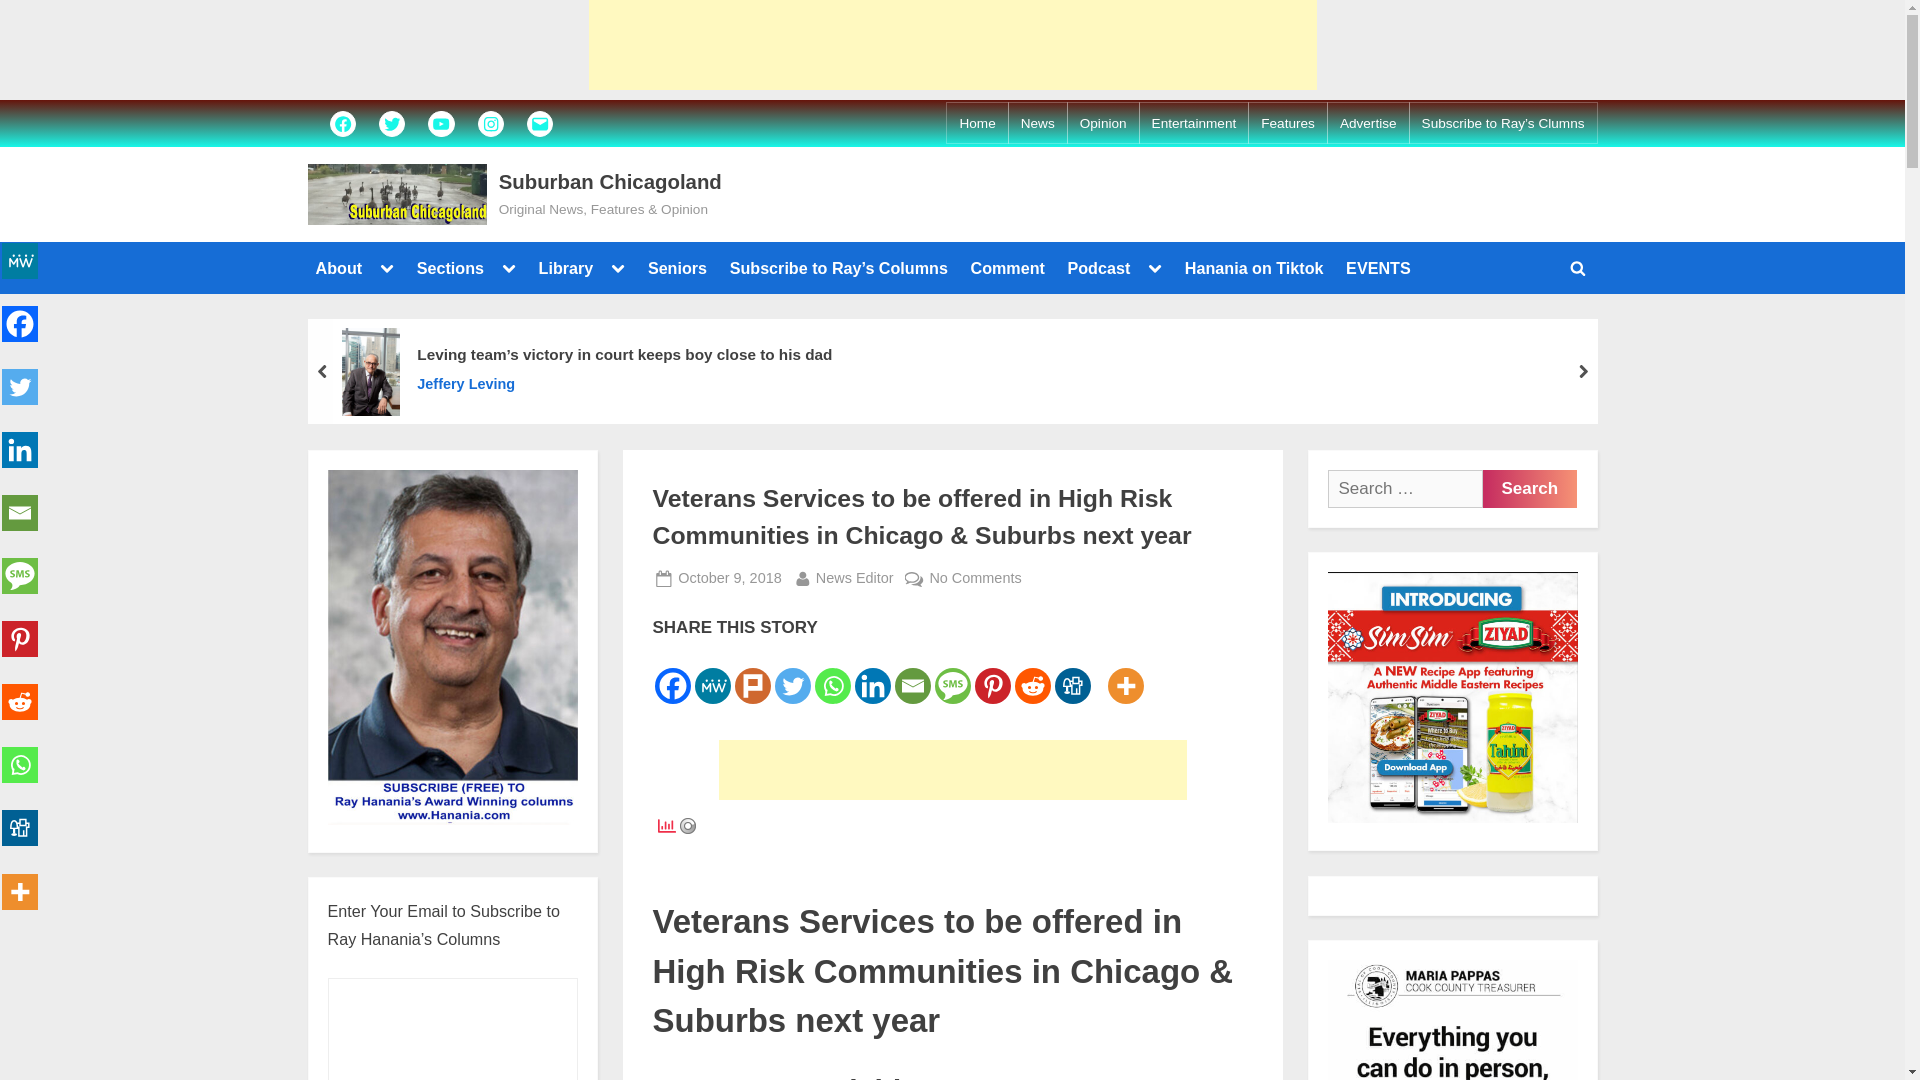 The image size is (1920, 1080). Describe the element at coordinates (440, 123) in the screenshot. I see `Youtube` at that location.